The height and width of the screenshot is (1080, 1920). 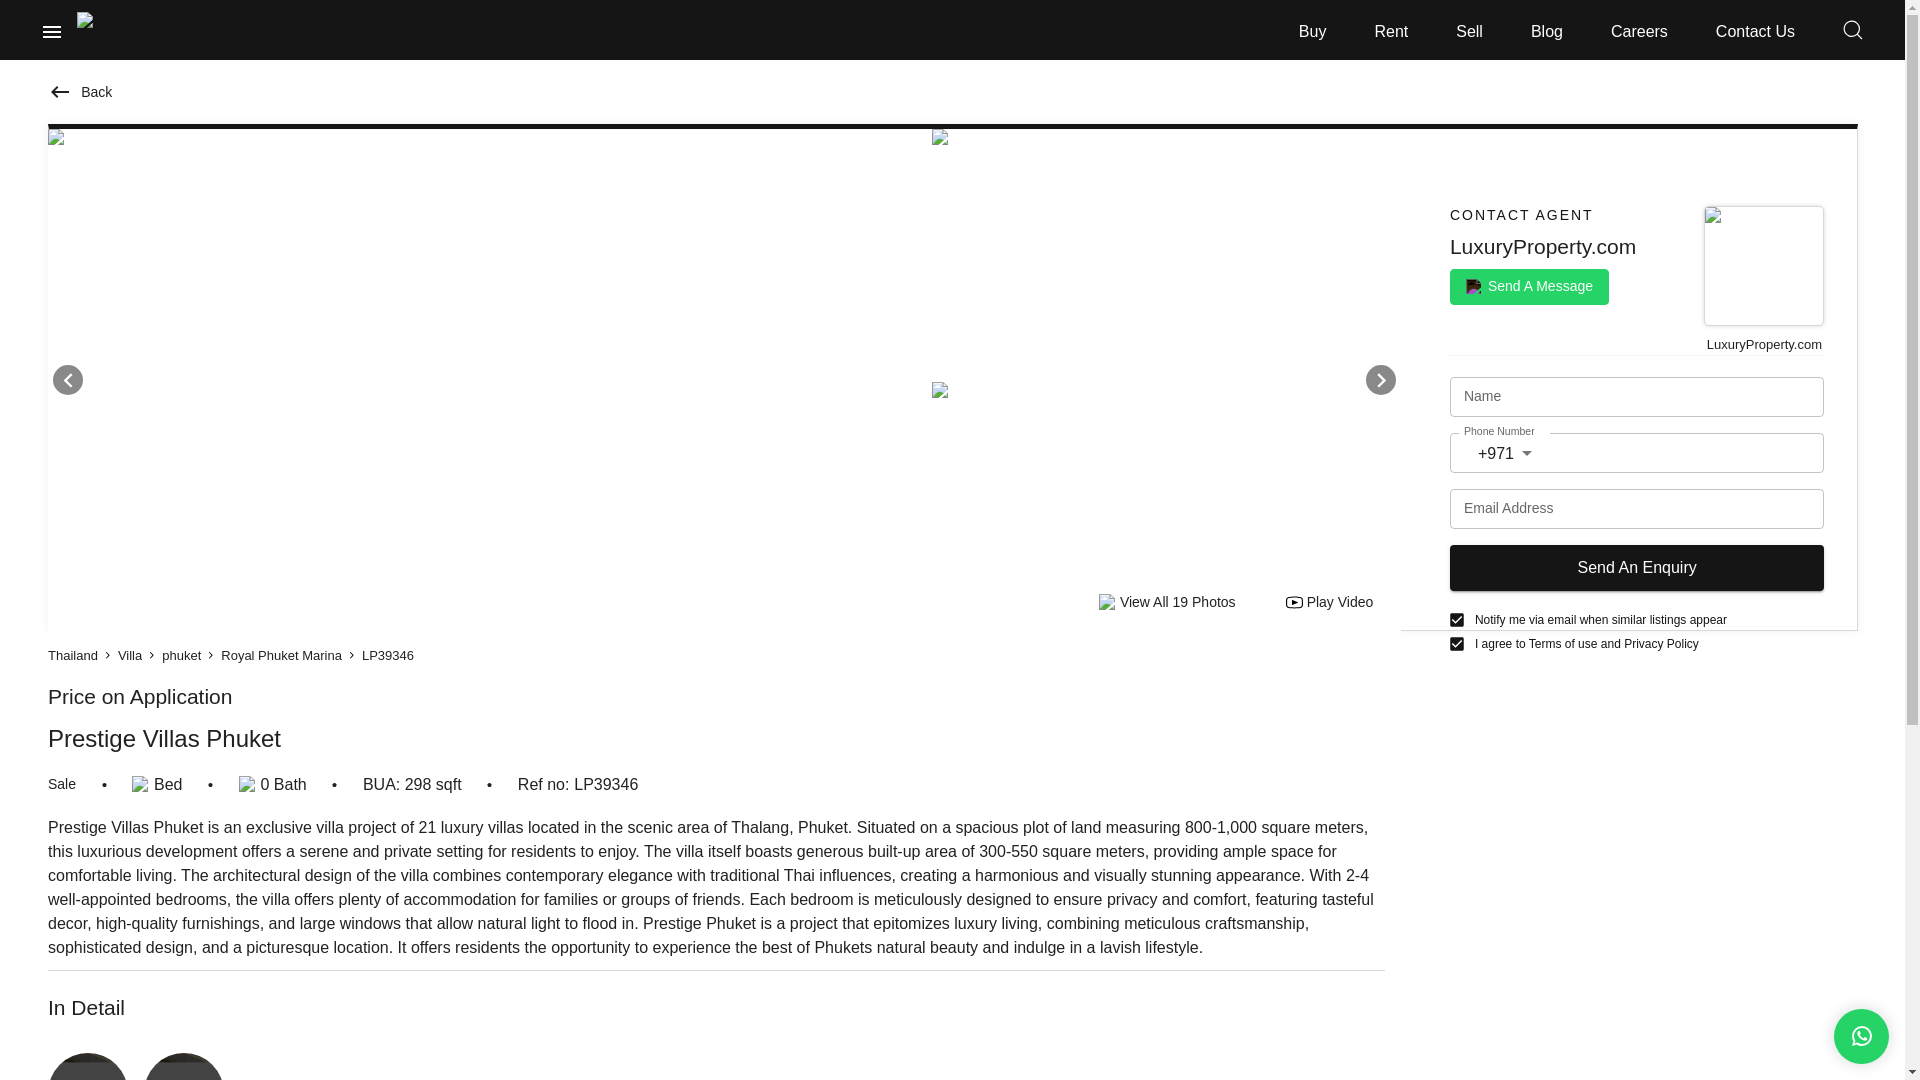 I want to click on Sell, so click(x=1468, y=32).